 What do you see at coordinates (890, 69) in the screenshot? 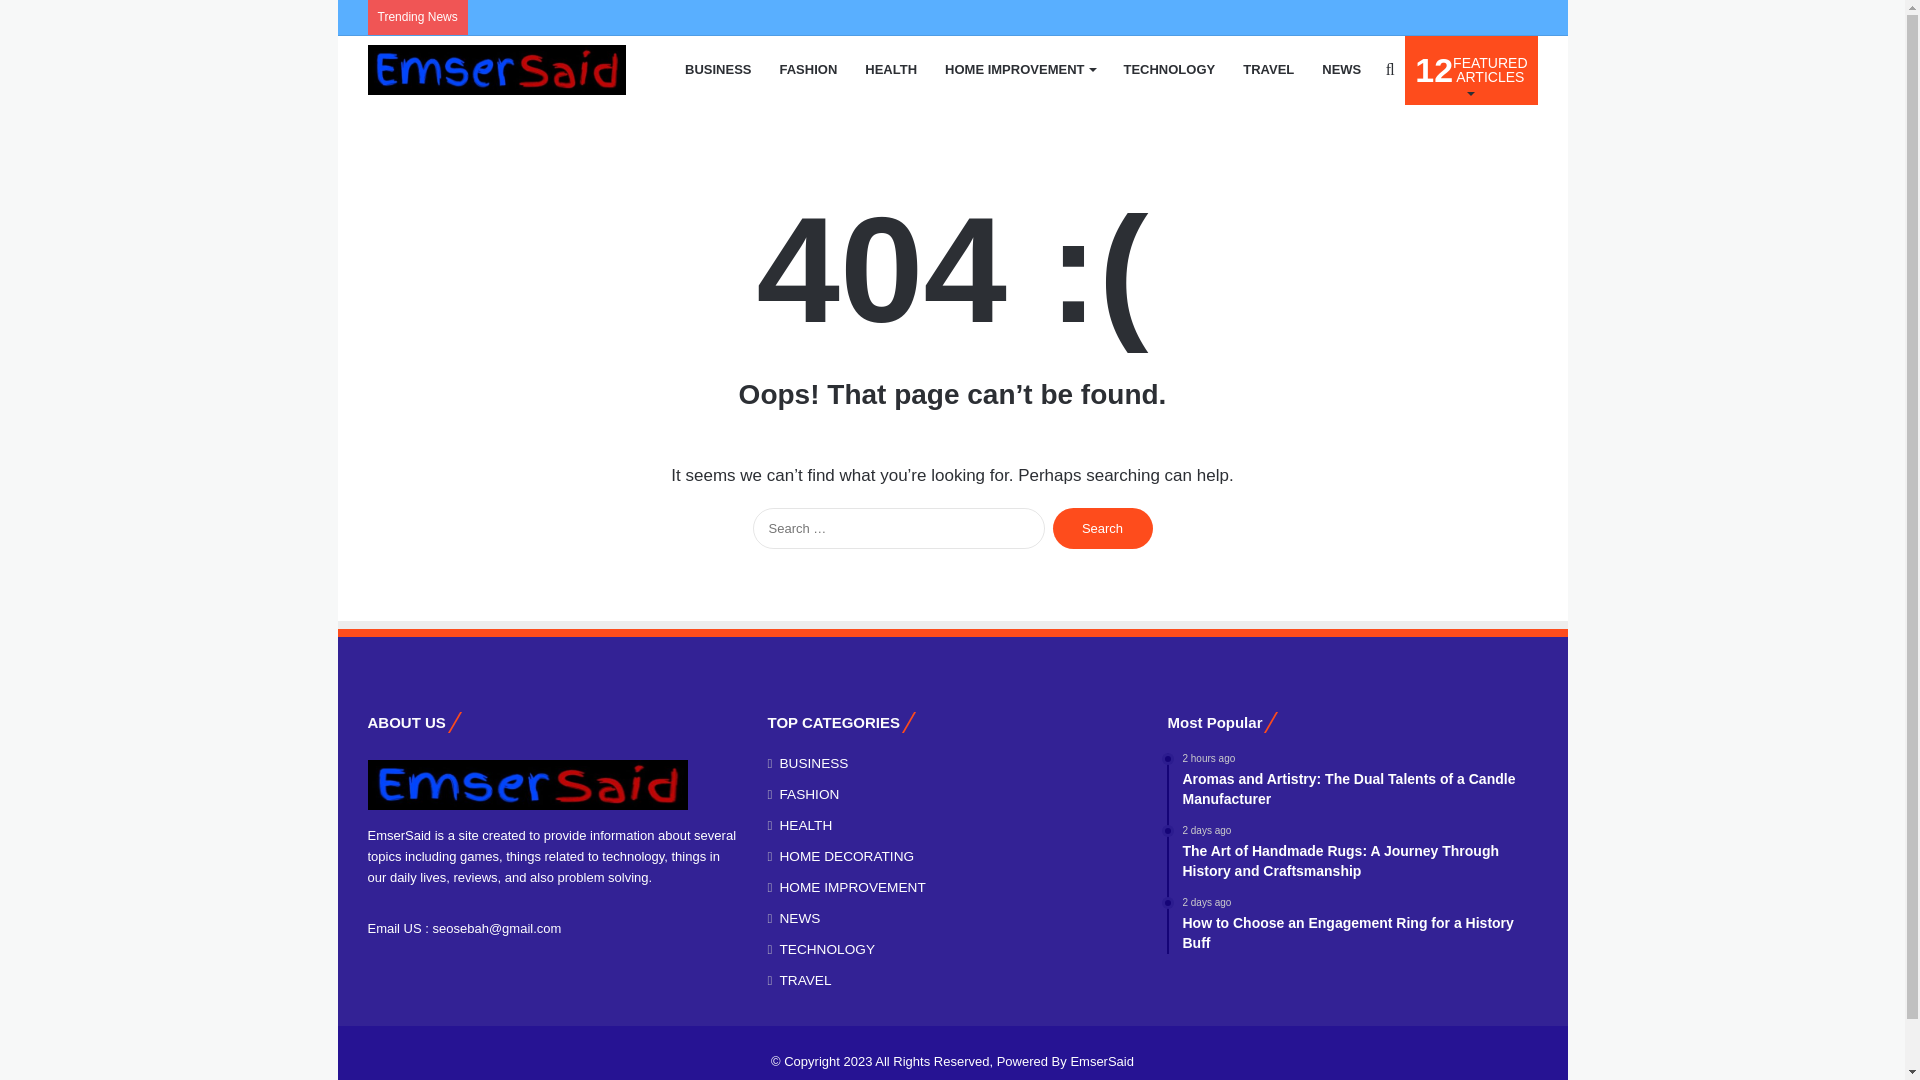
I see `NEWS` at bounding box center [890, 69].